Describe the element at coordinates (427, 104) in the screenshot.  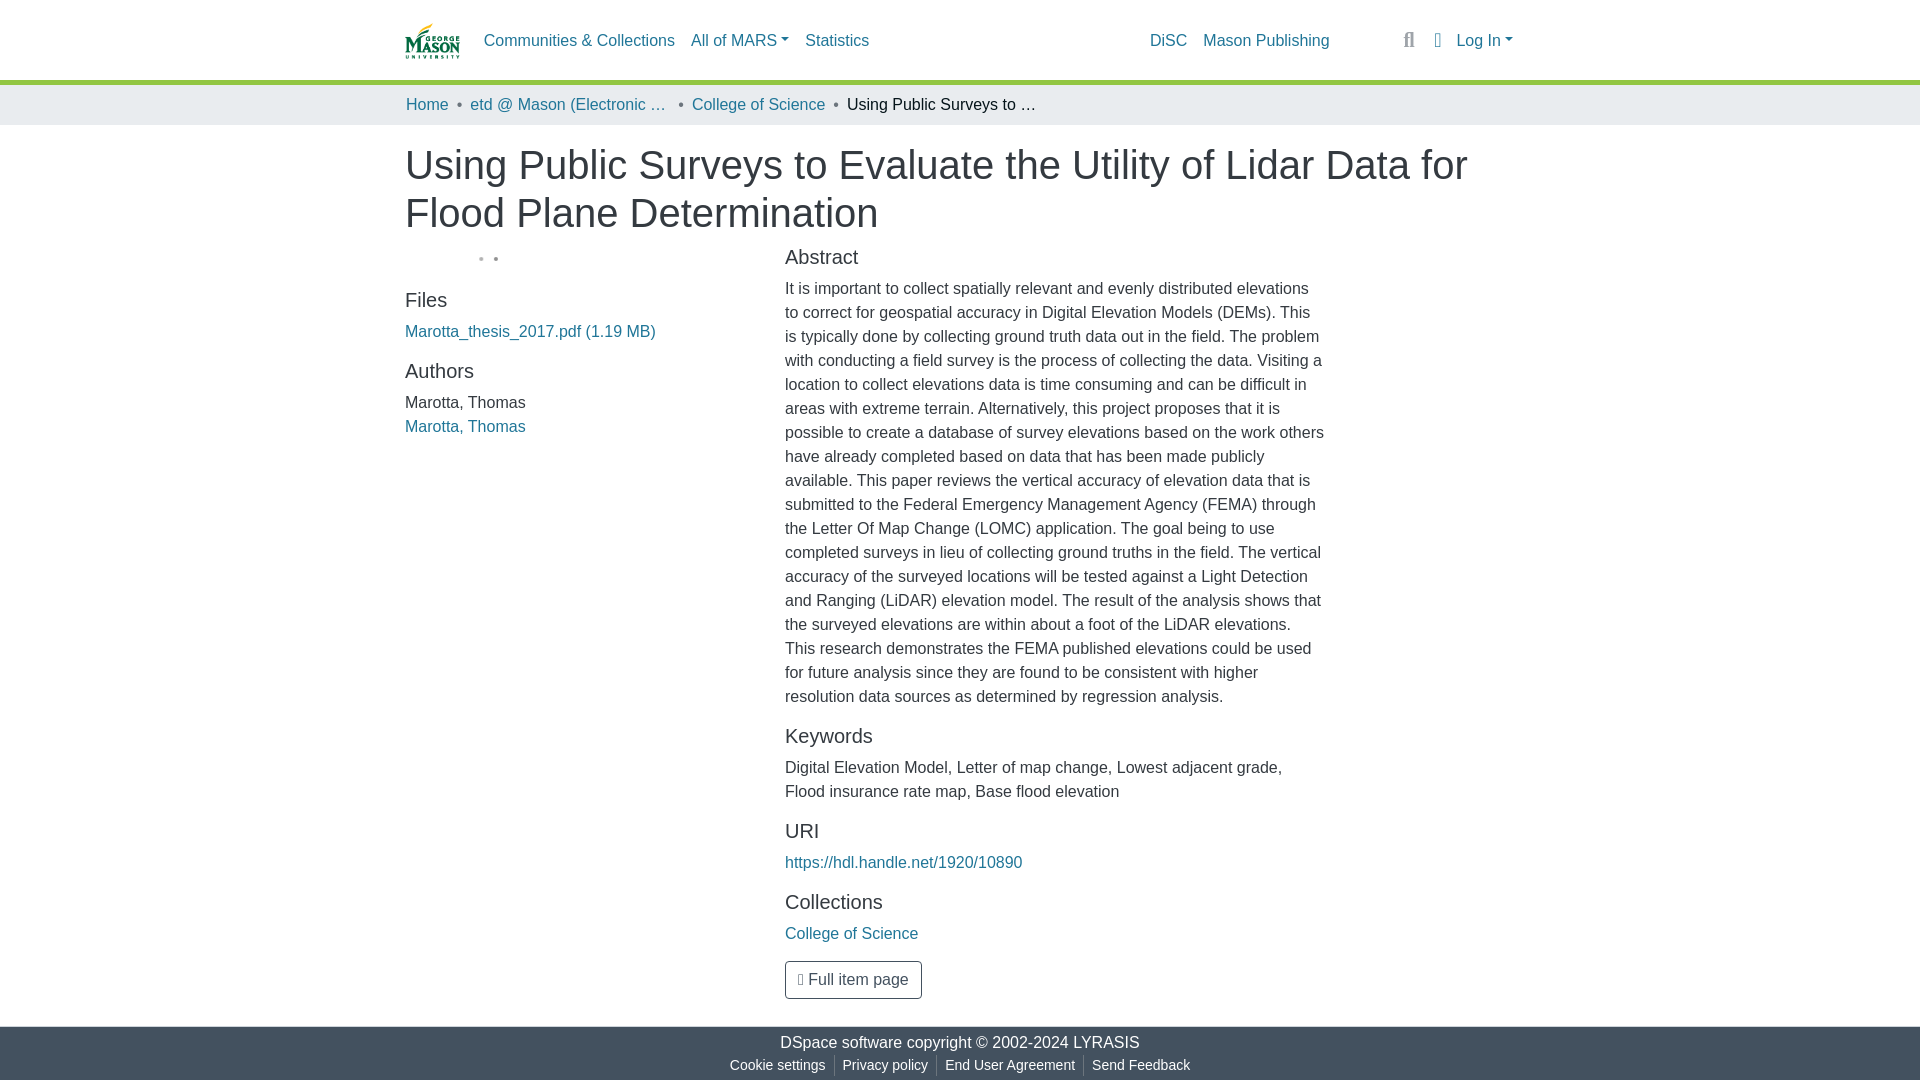
I see `Home` at that location.